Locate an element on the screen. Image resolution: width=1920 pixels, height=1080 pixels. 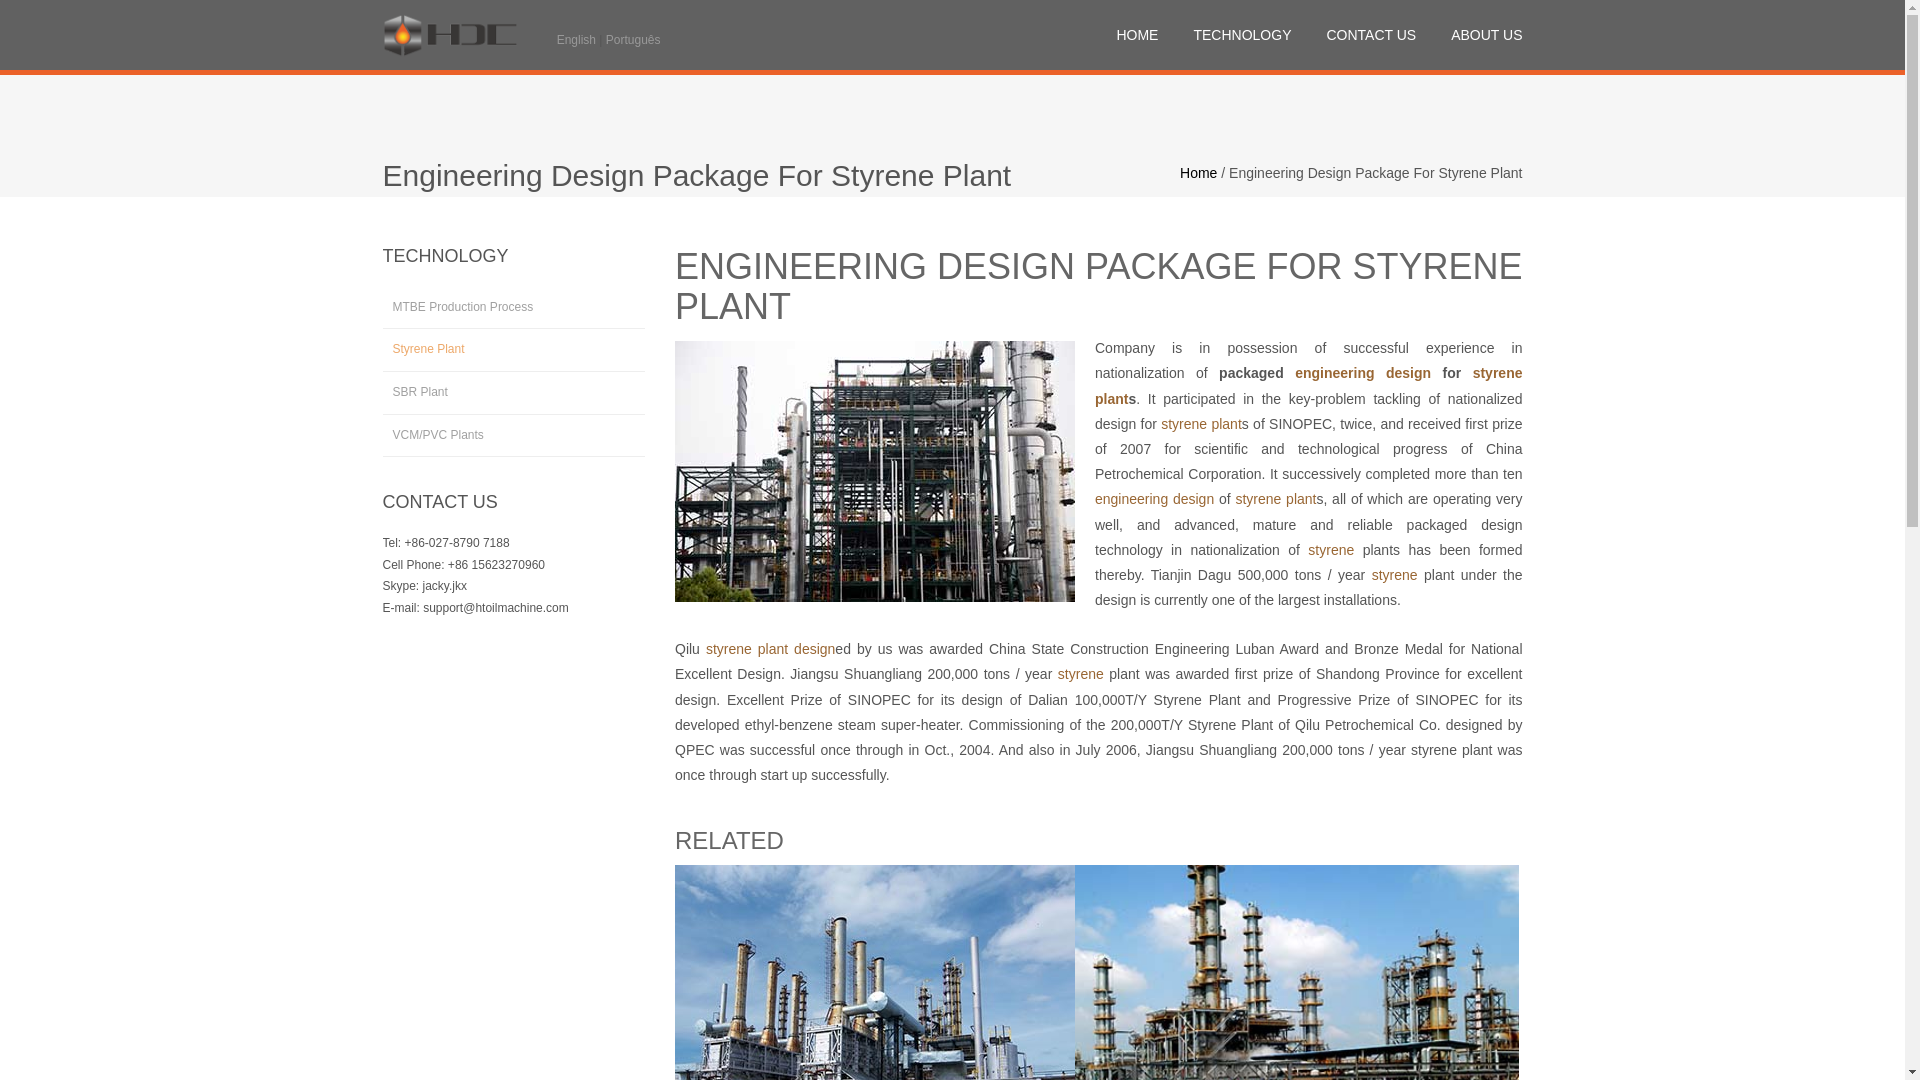
View all posts in styrene plant is located at coordinates (1274, 498).